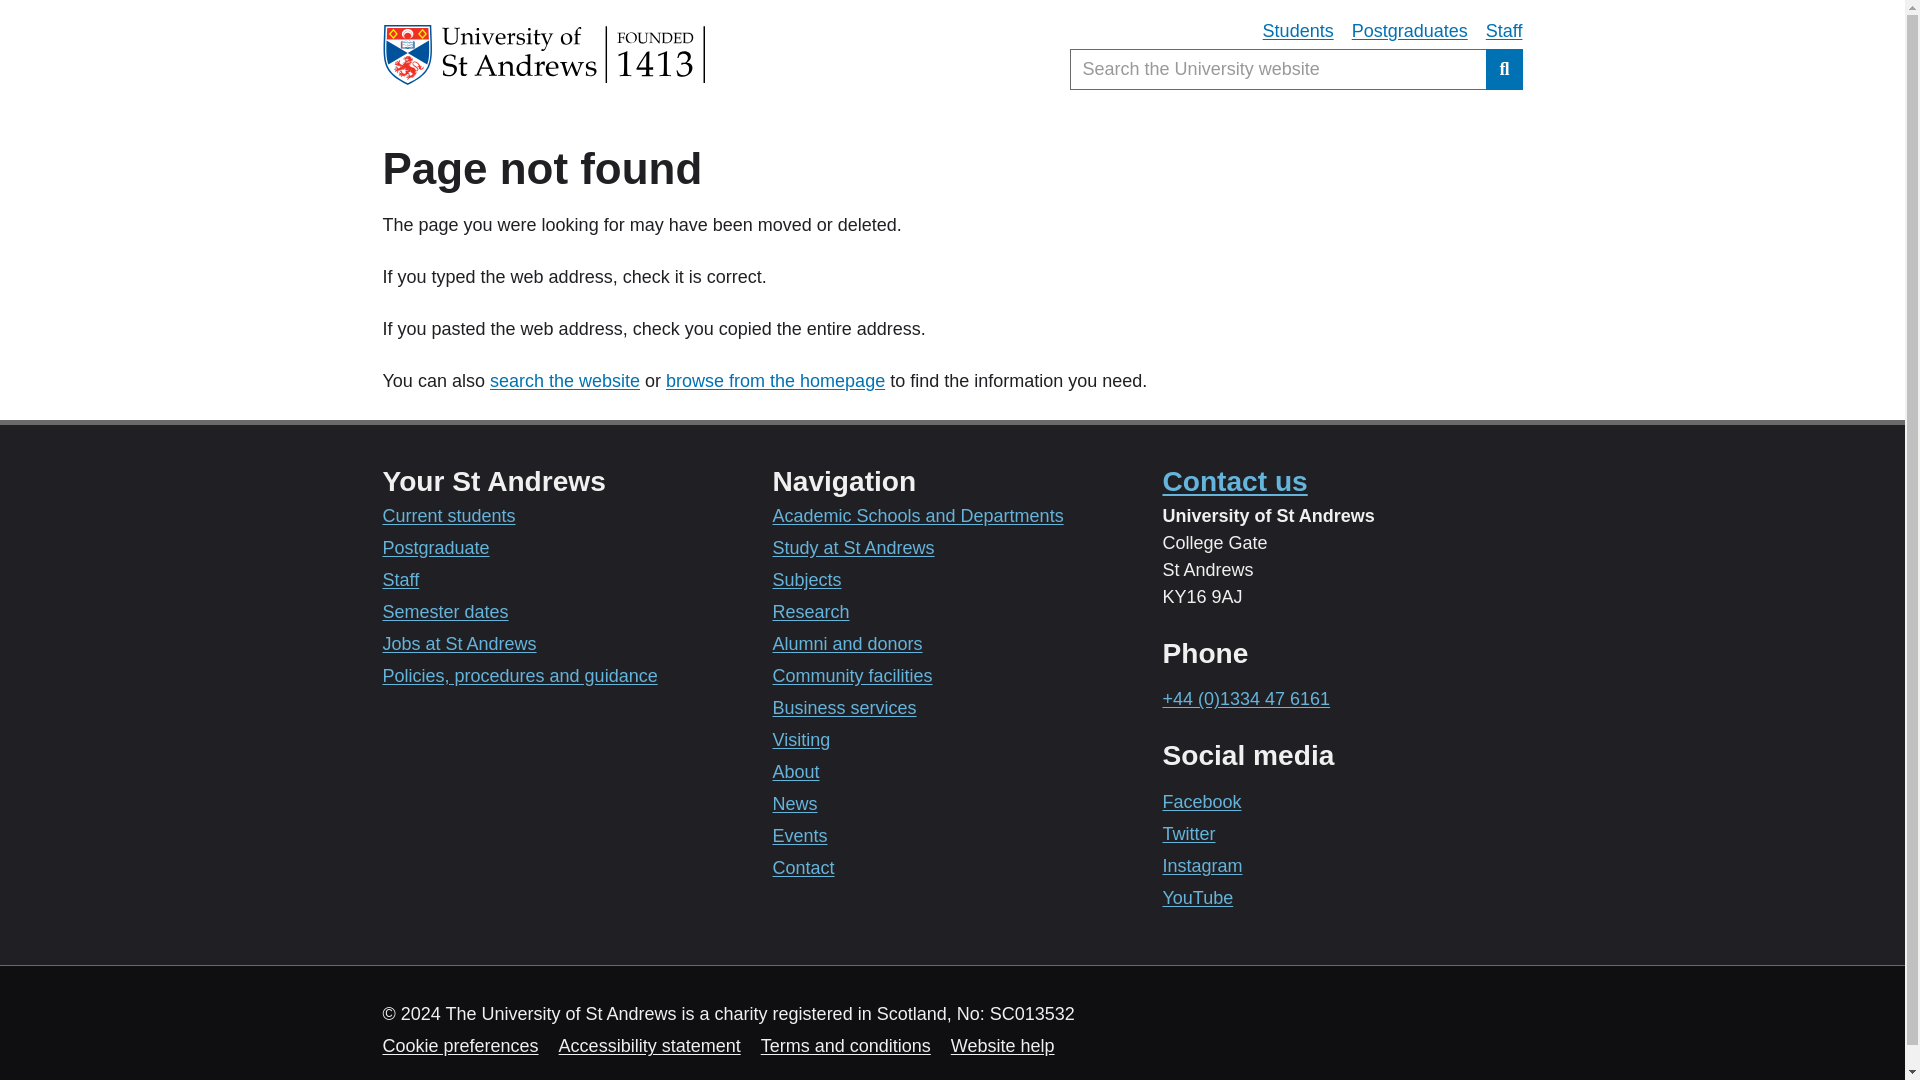  I want to click on Academic Schools and Departments, so click(917, 516).